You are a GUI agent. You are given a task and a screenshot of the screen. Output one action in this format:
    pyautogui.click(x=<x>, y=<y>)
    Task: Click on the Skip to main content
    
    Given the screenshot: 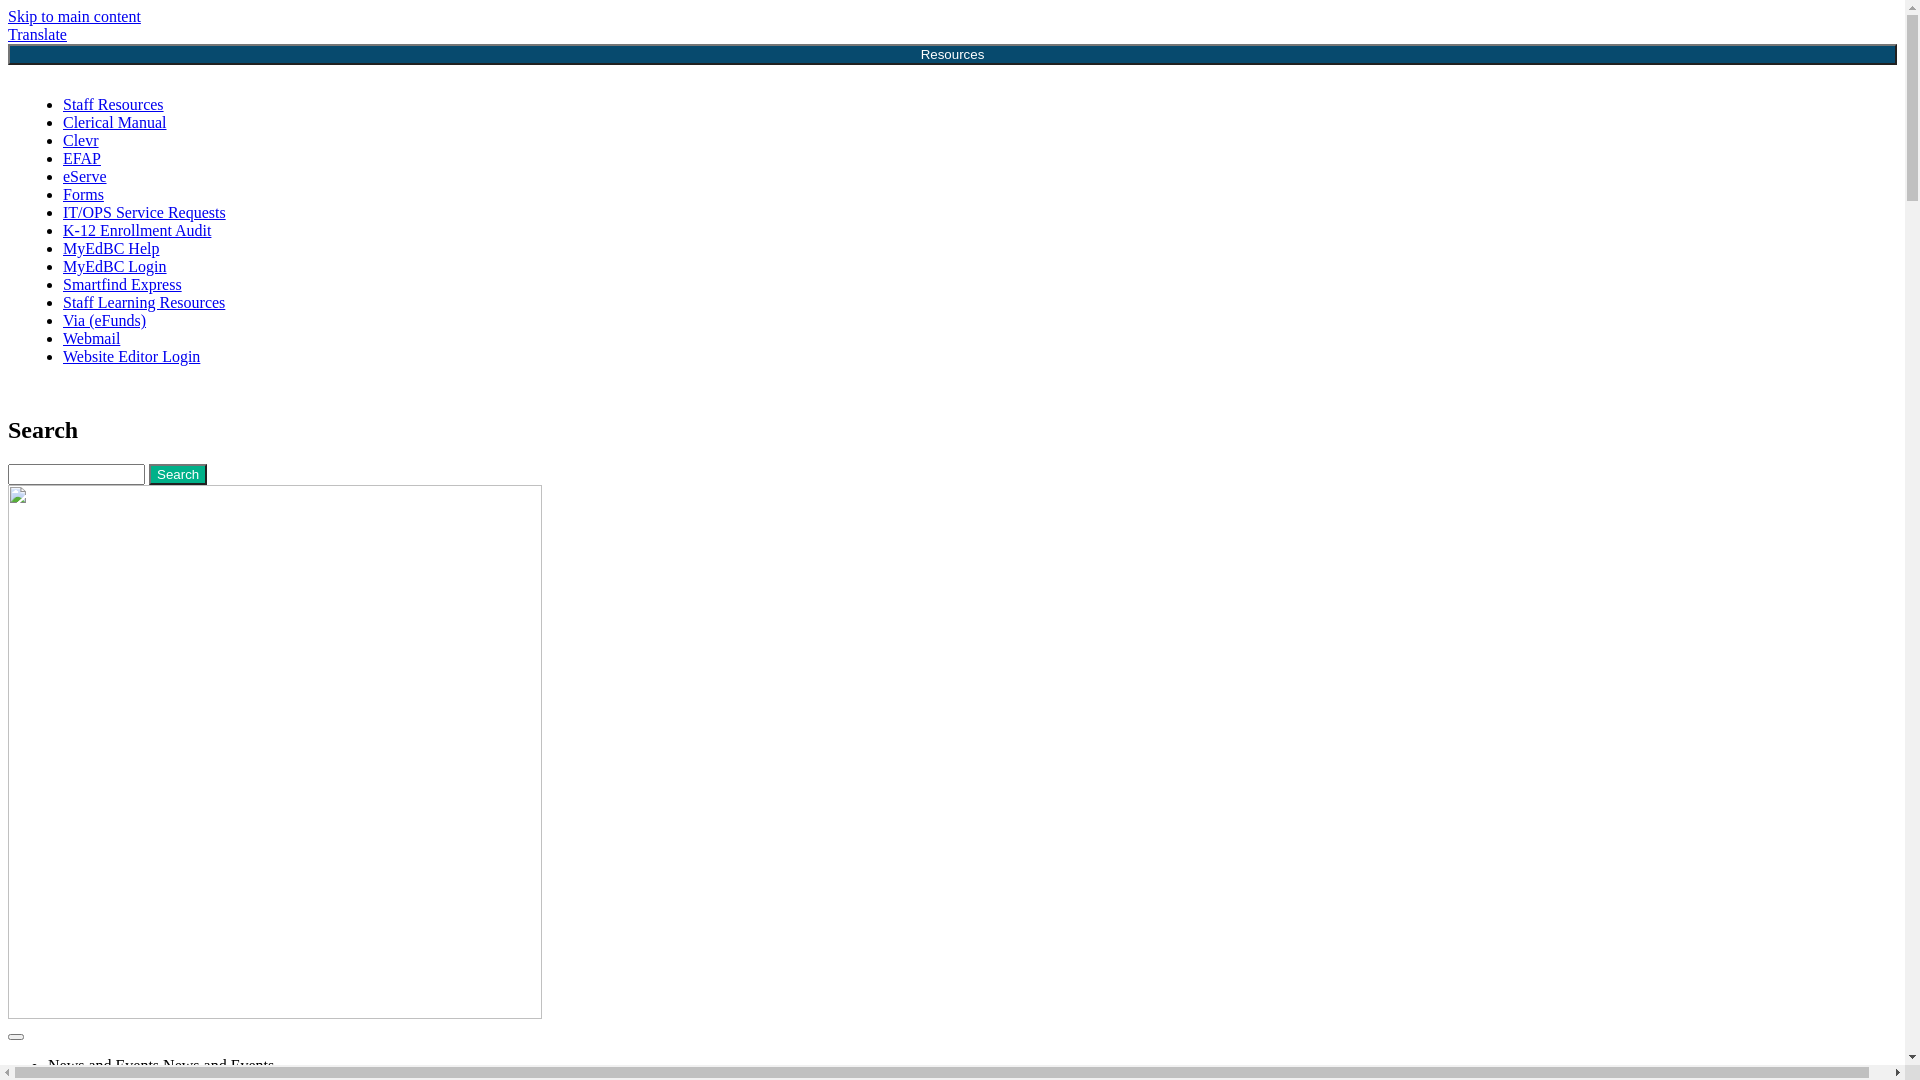 What is the action you would take?
    pyautogui.click(x=74, y=16)
    